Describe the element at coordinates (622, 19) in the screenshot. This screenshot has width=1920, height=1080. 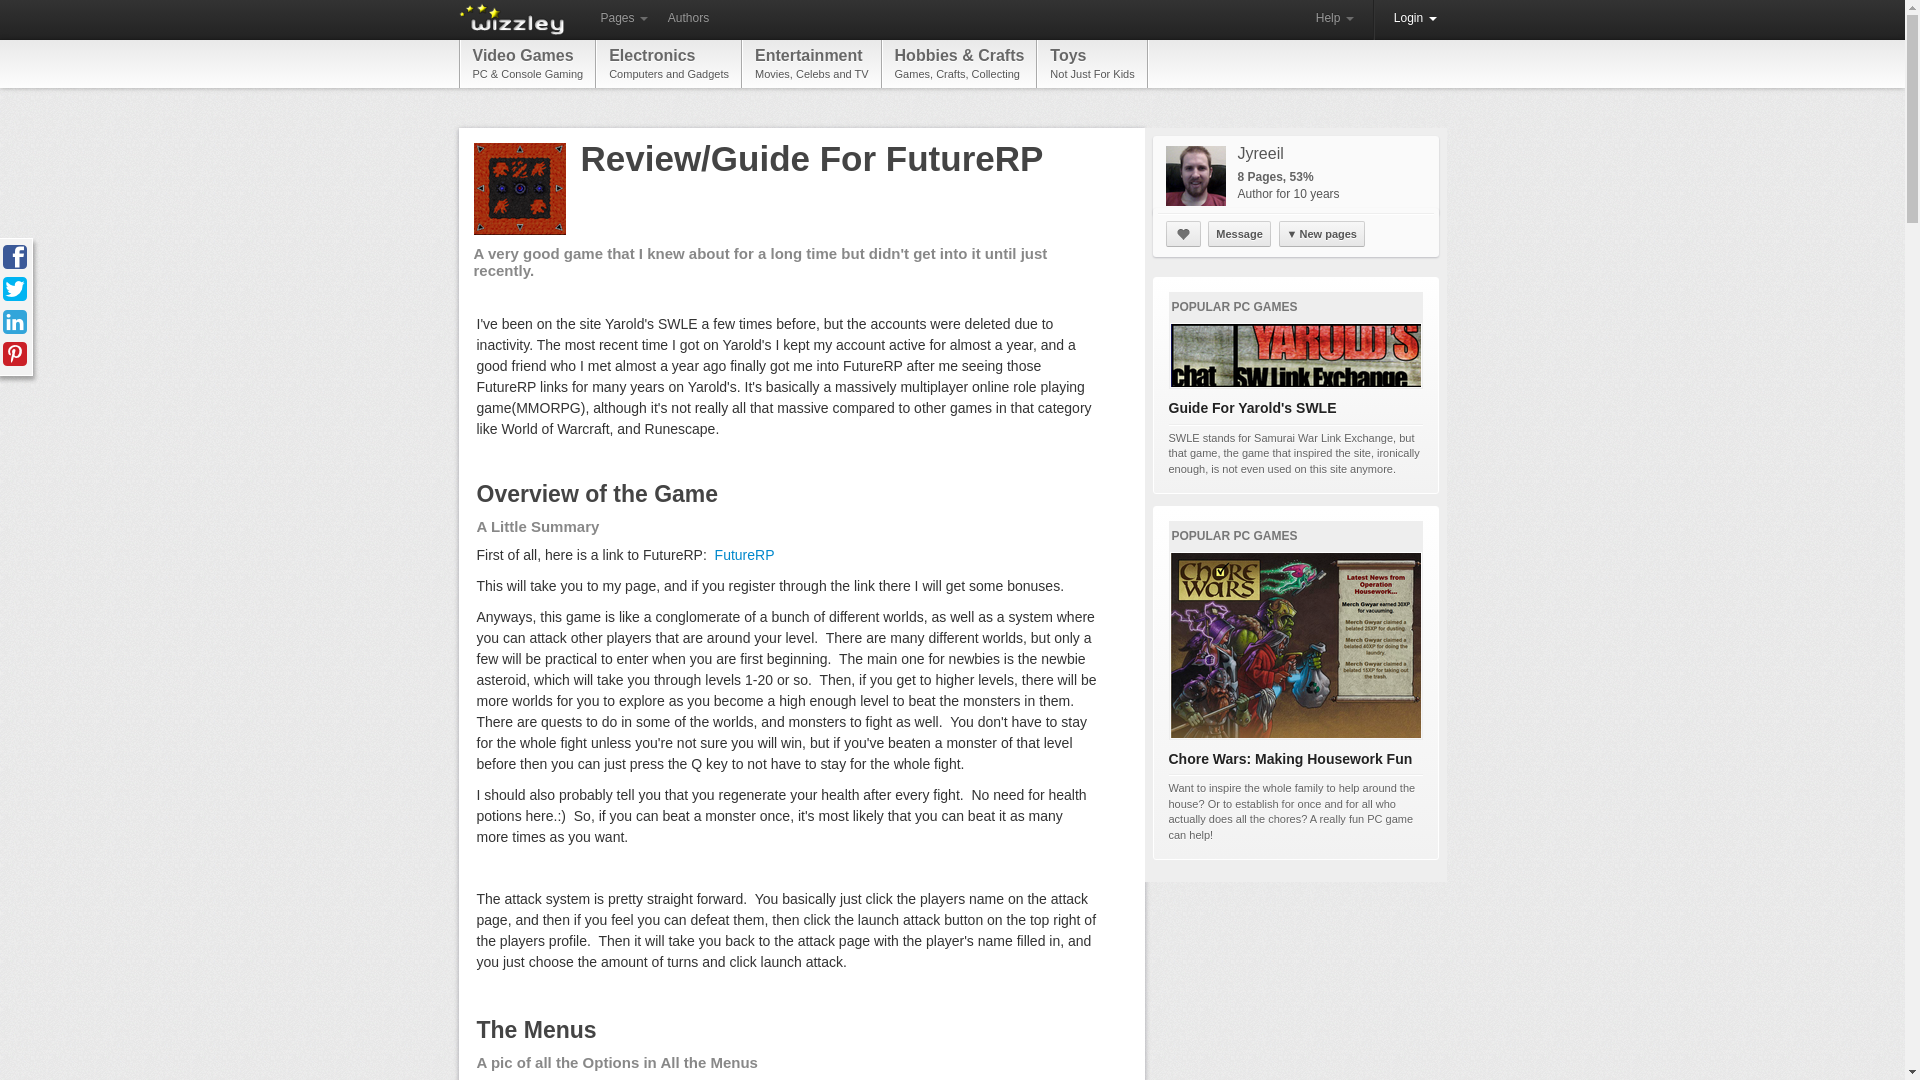
I see `Follow` at that location.